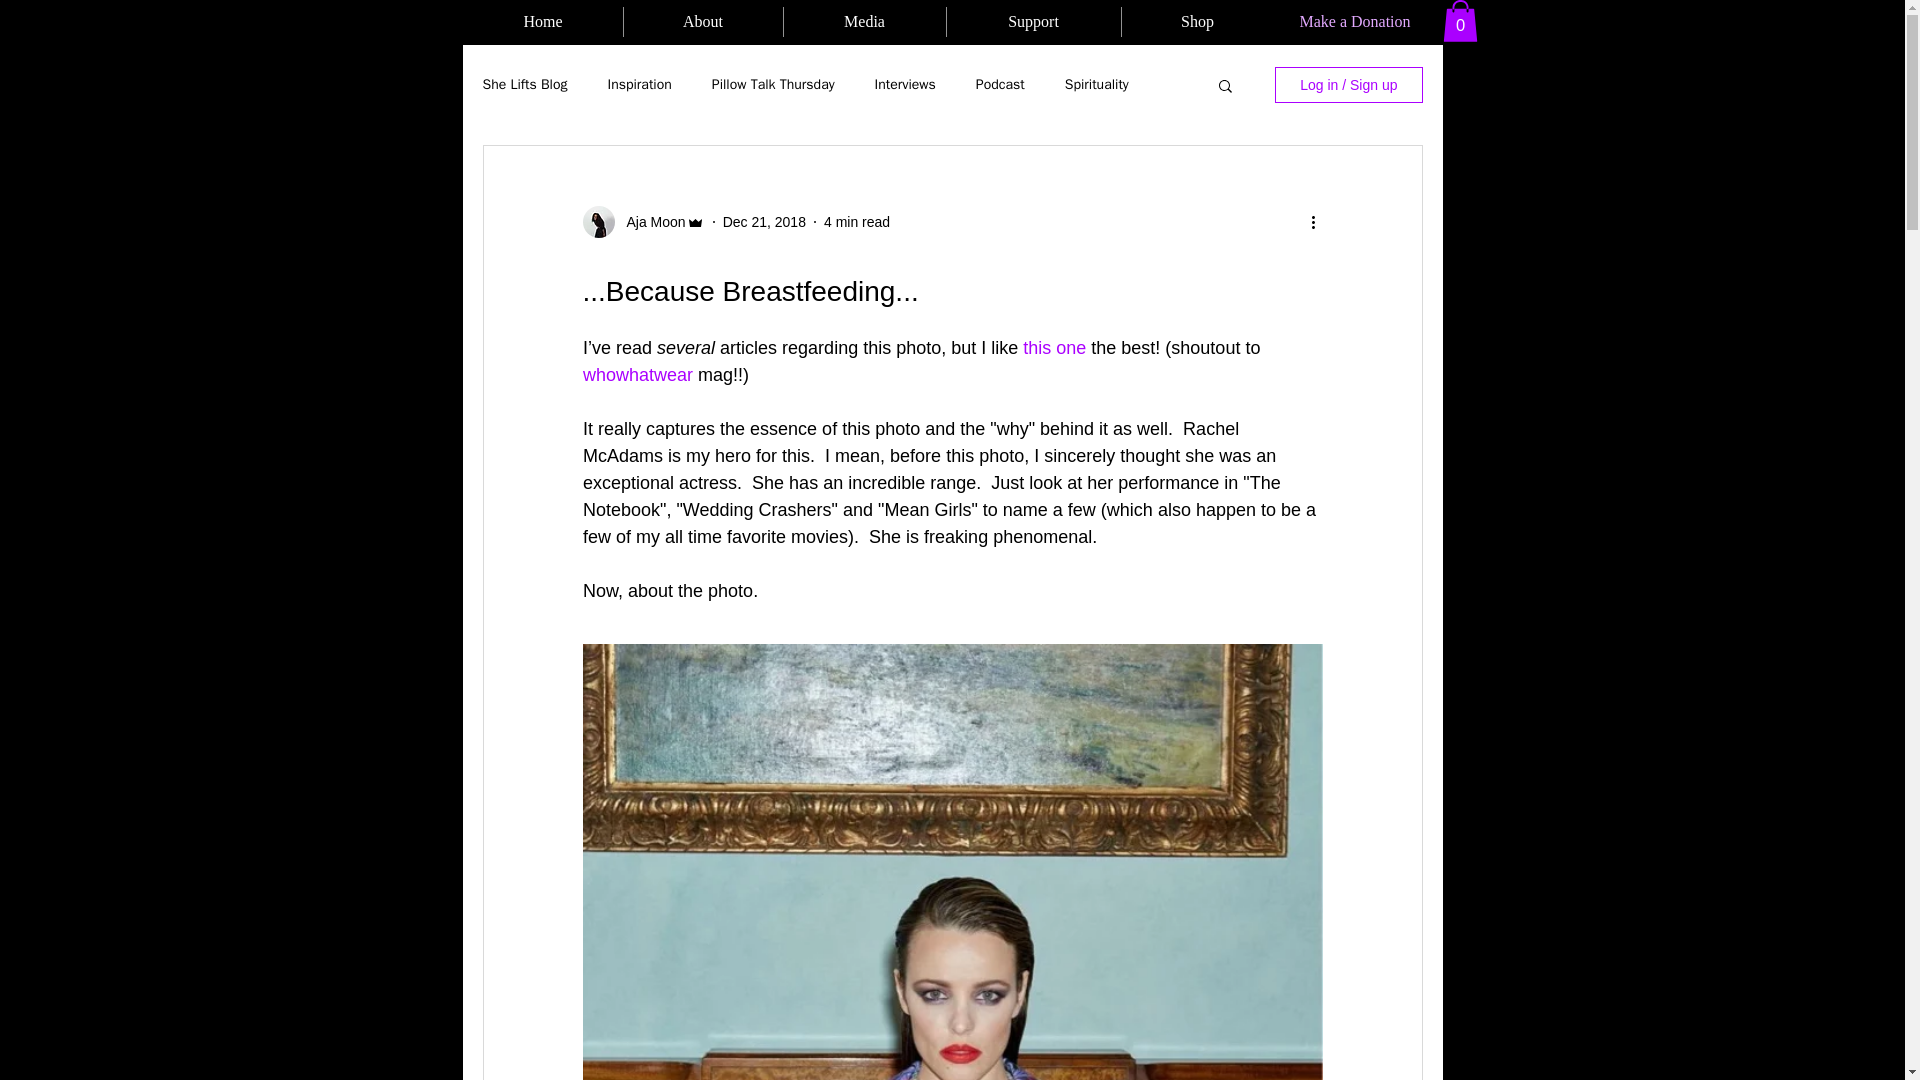  Describe the element at coordinates (856, 222) in the screenshot. I see `4 min read` at that location.